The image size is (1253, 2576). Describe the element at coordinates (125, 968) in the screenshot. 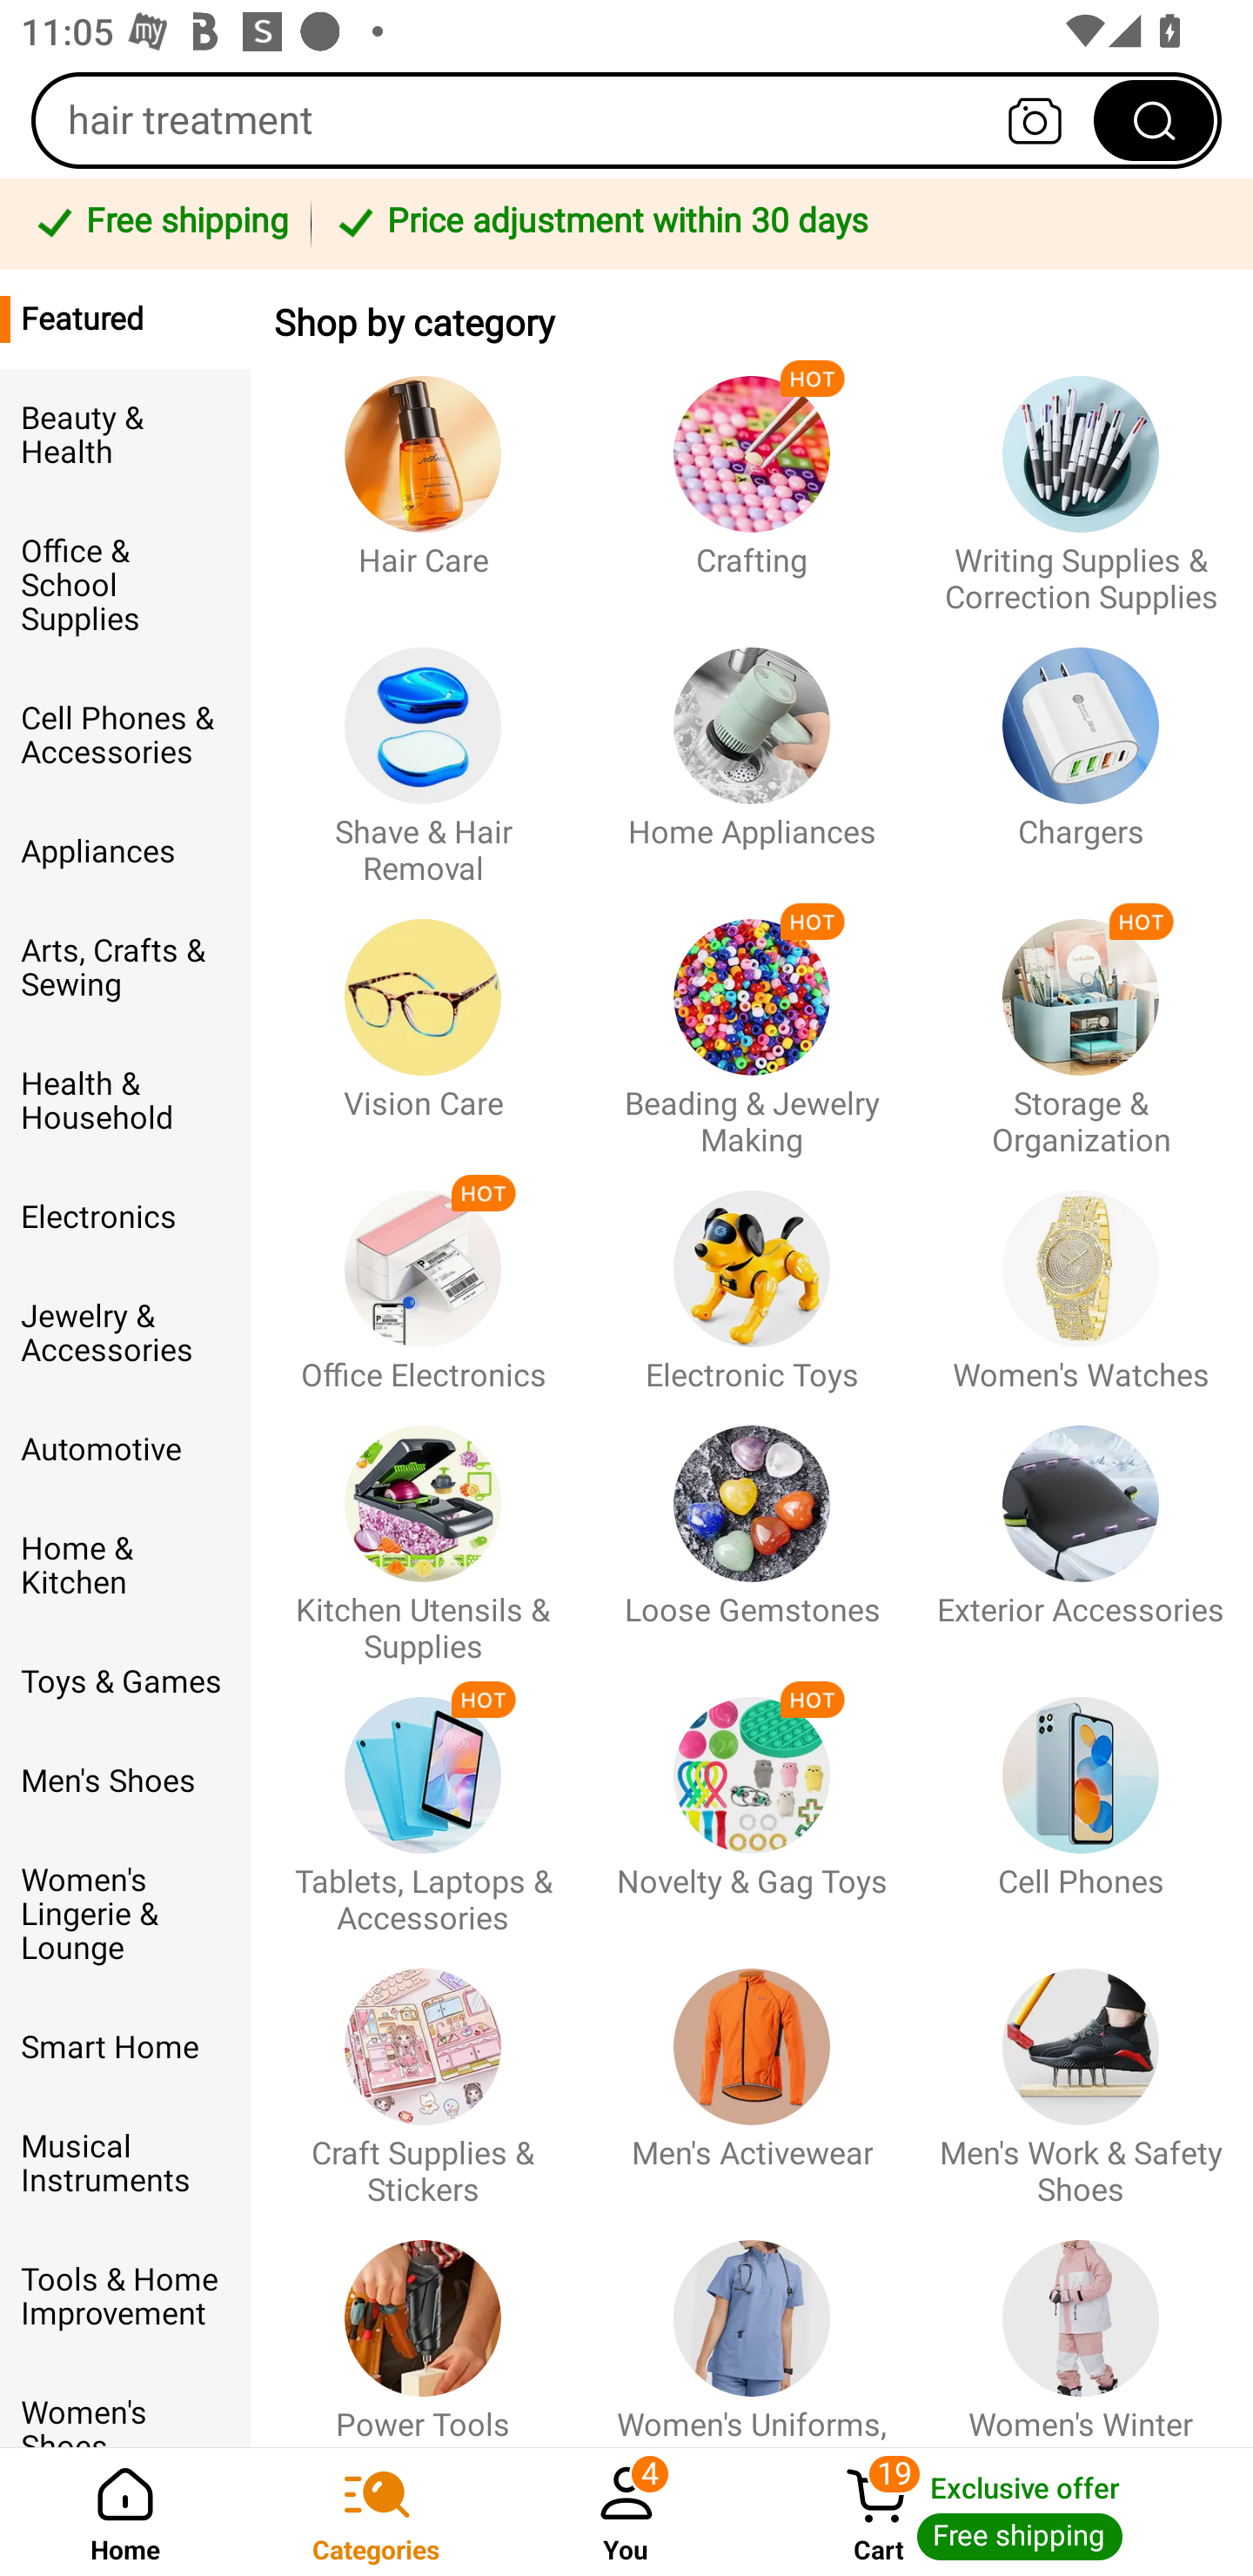

I see `Arts, Crafts & Sewing` at that location.